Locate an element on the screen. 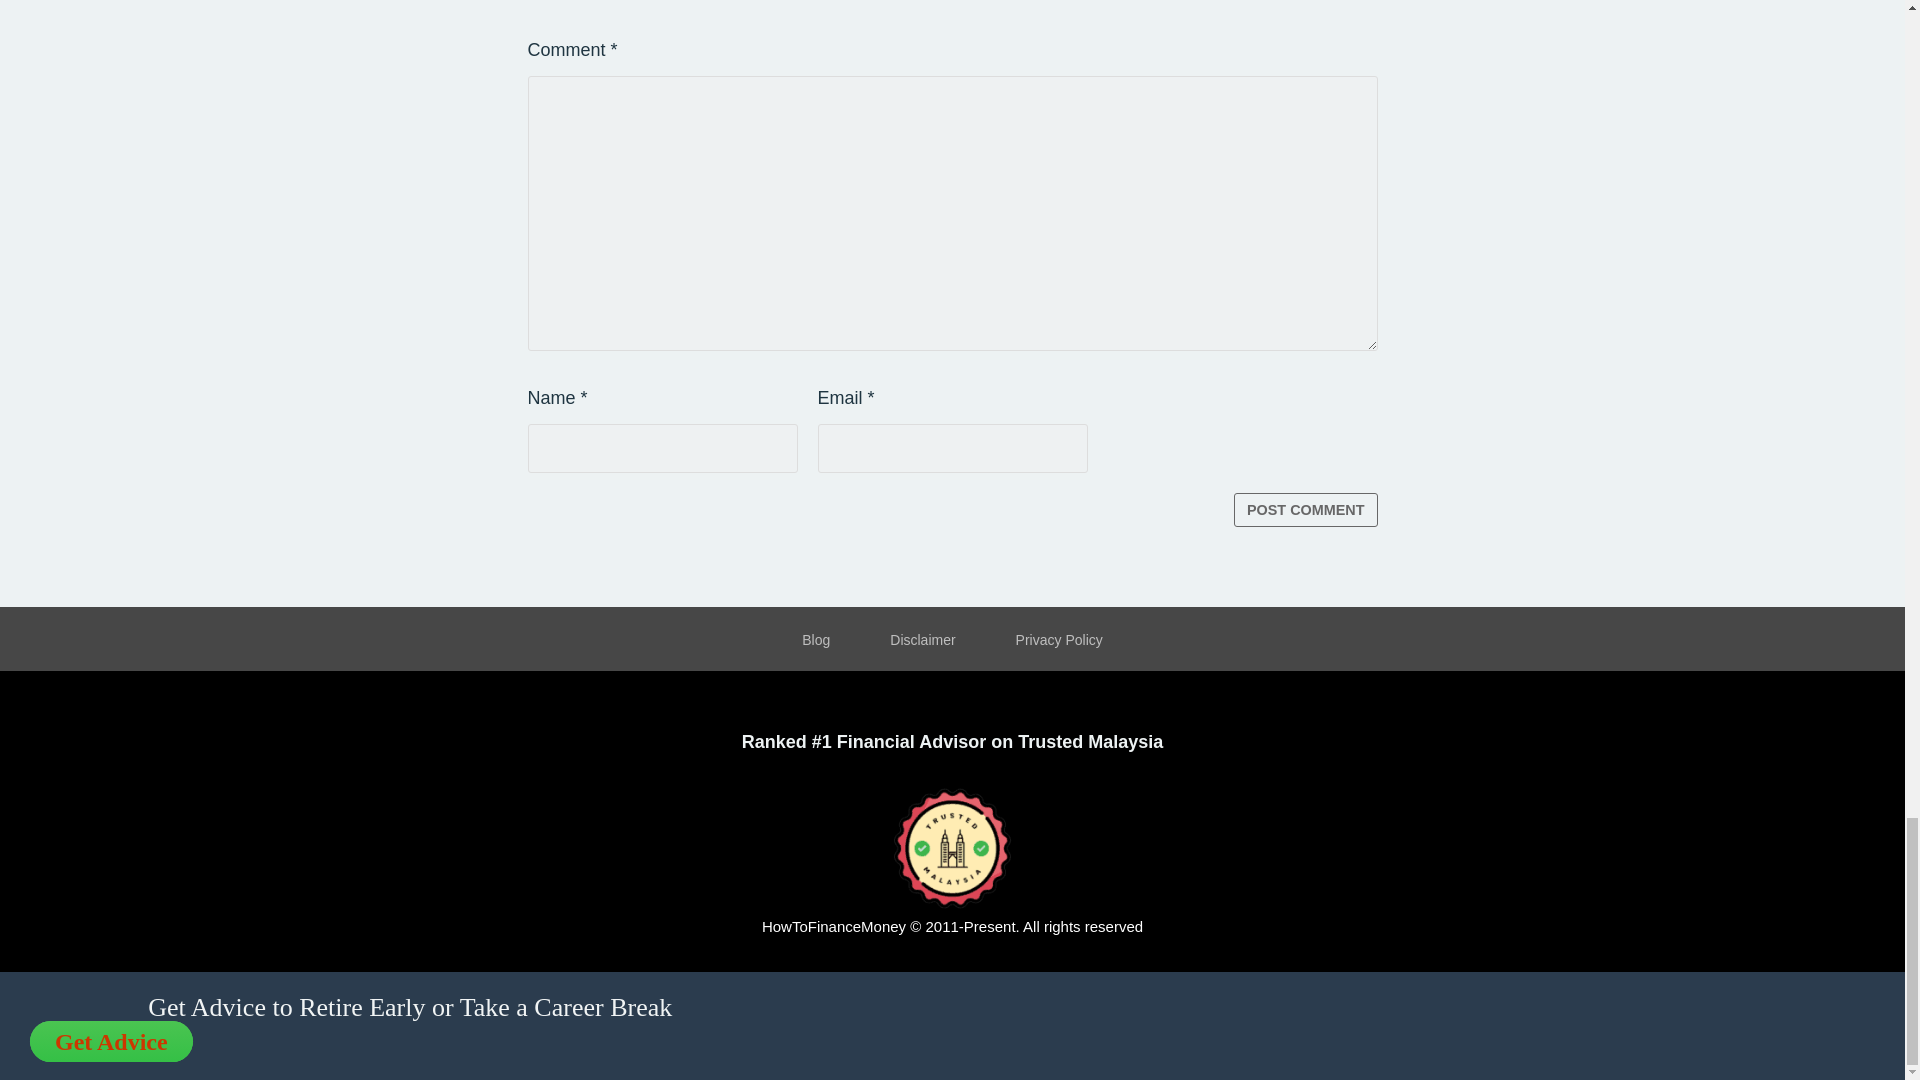  Privacy Policy is located at coordinates (1060, 641).